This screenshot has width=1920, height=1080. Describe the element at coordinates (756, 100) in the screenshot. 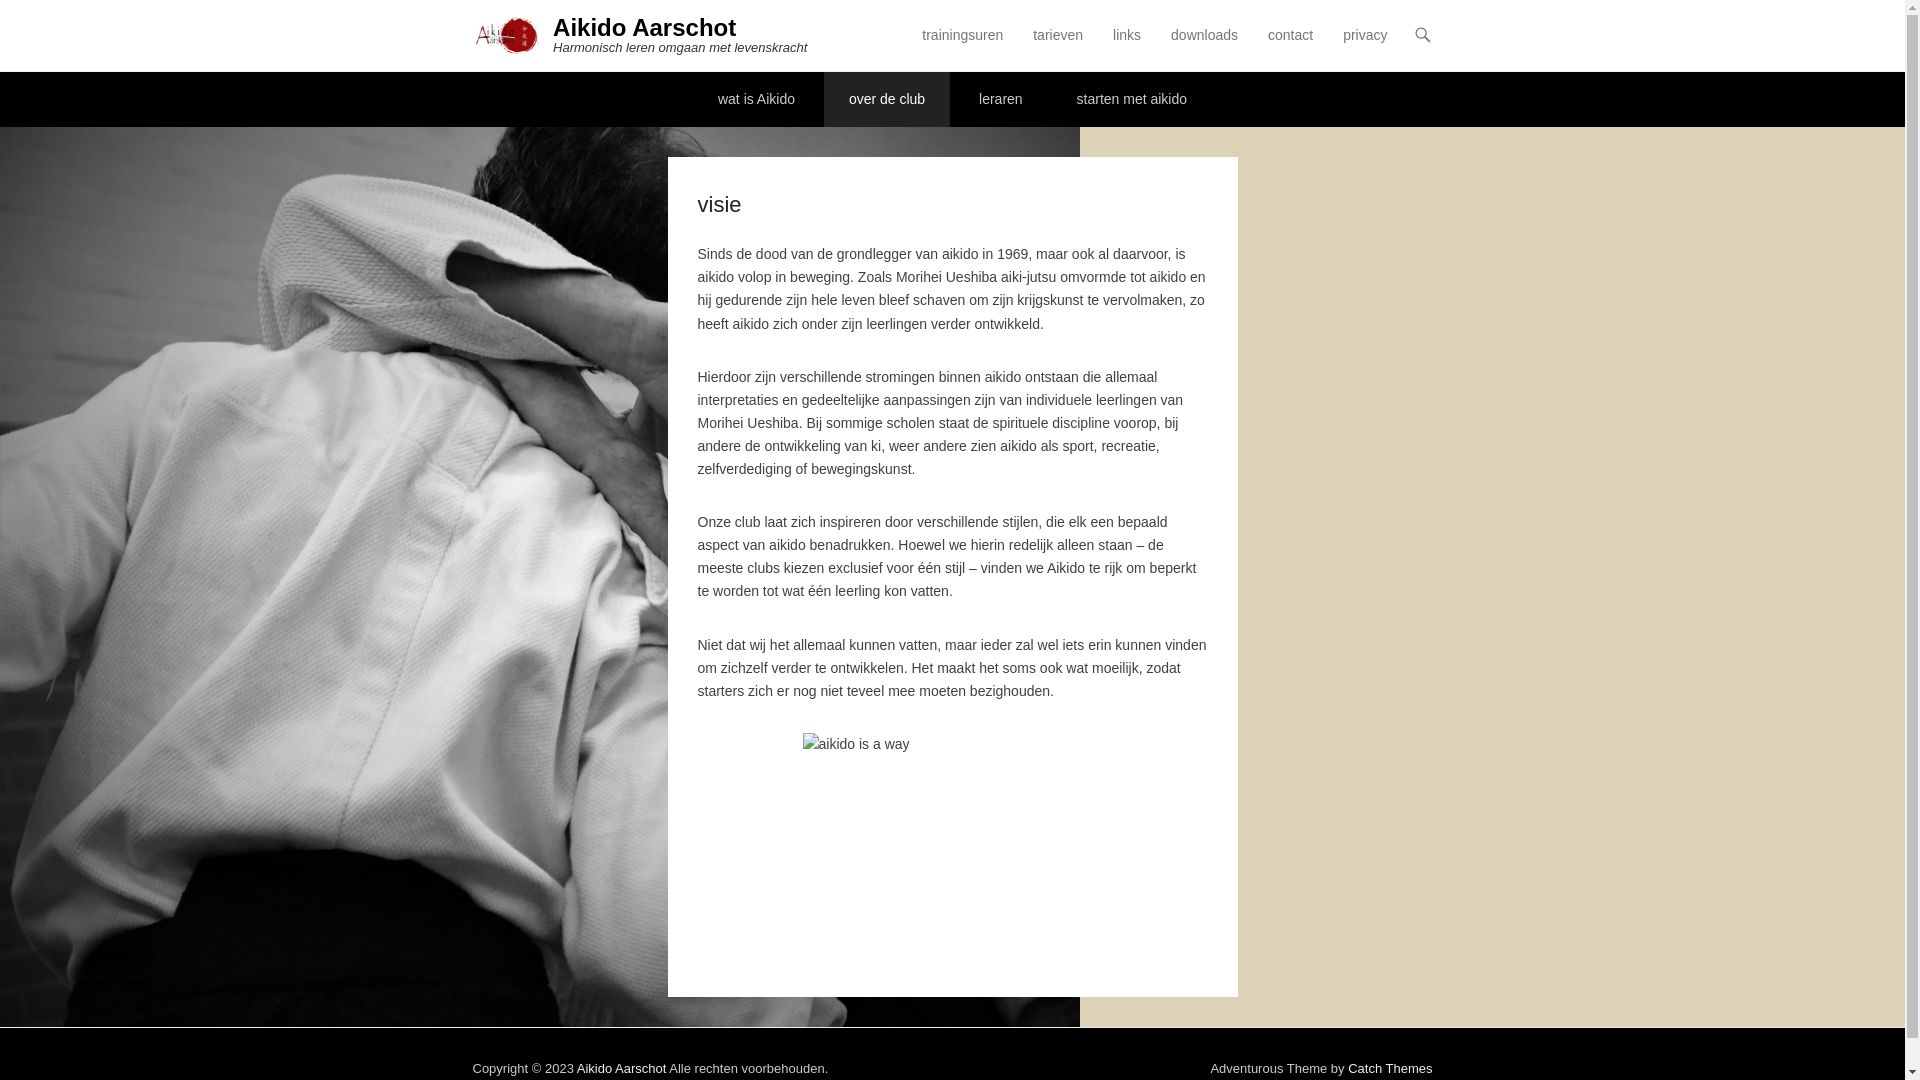

I see `wat is Aikido` at that location.